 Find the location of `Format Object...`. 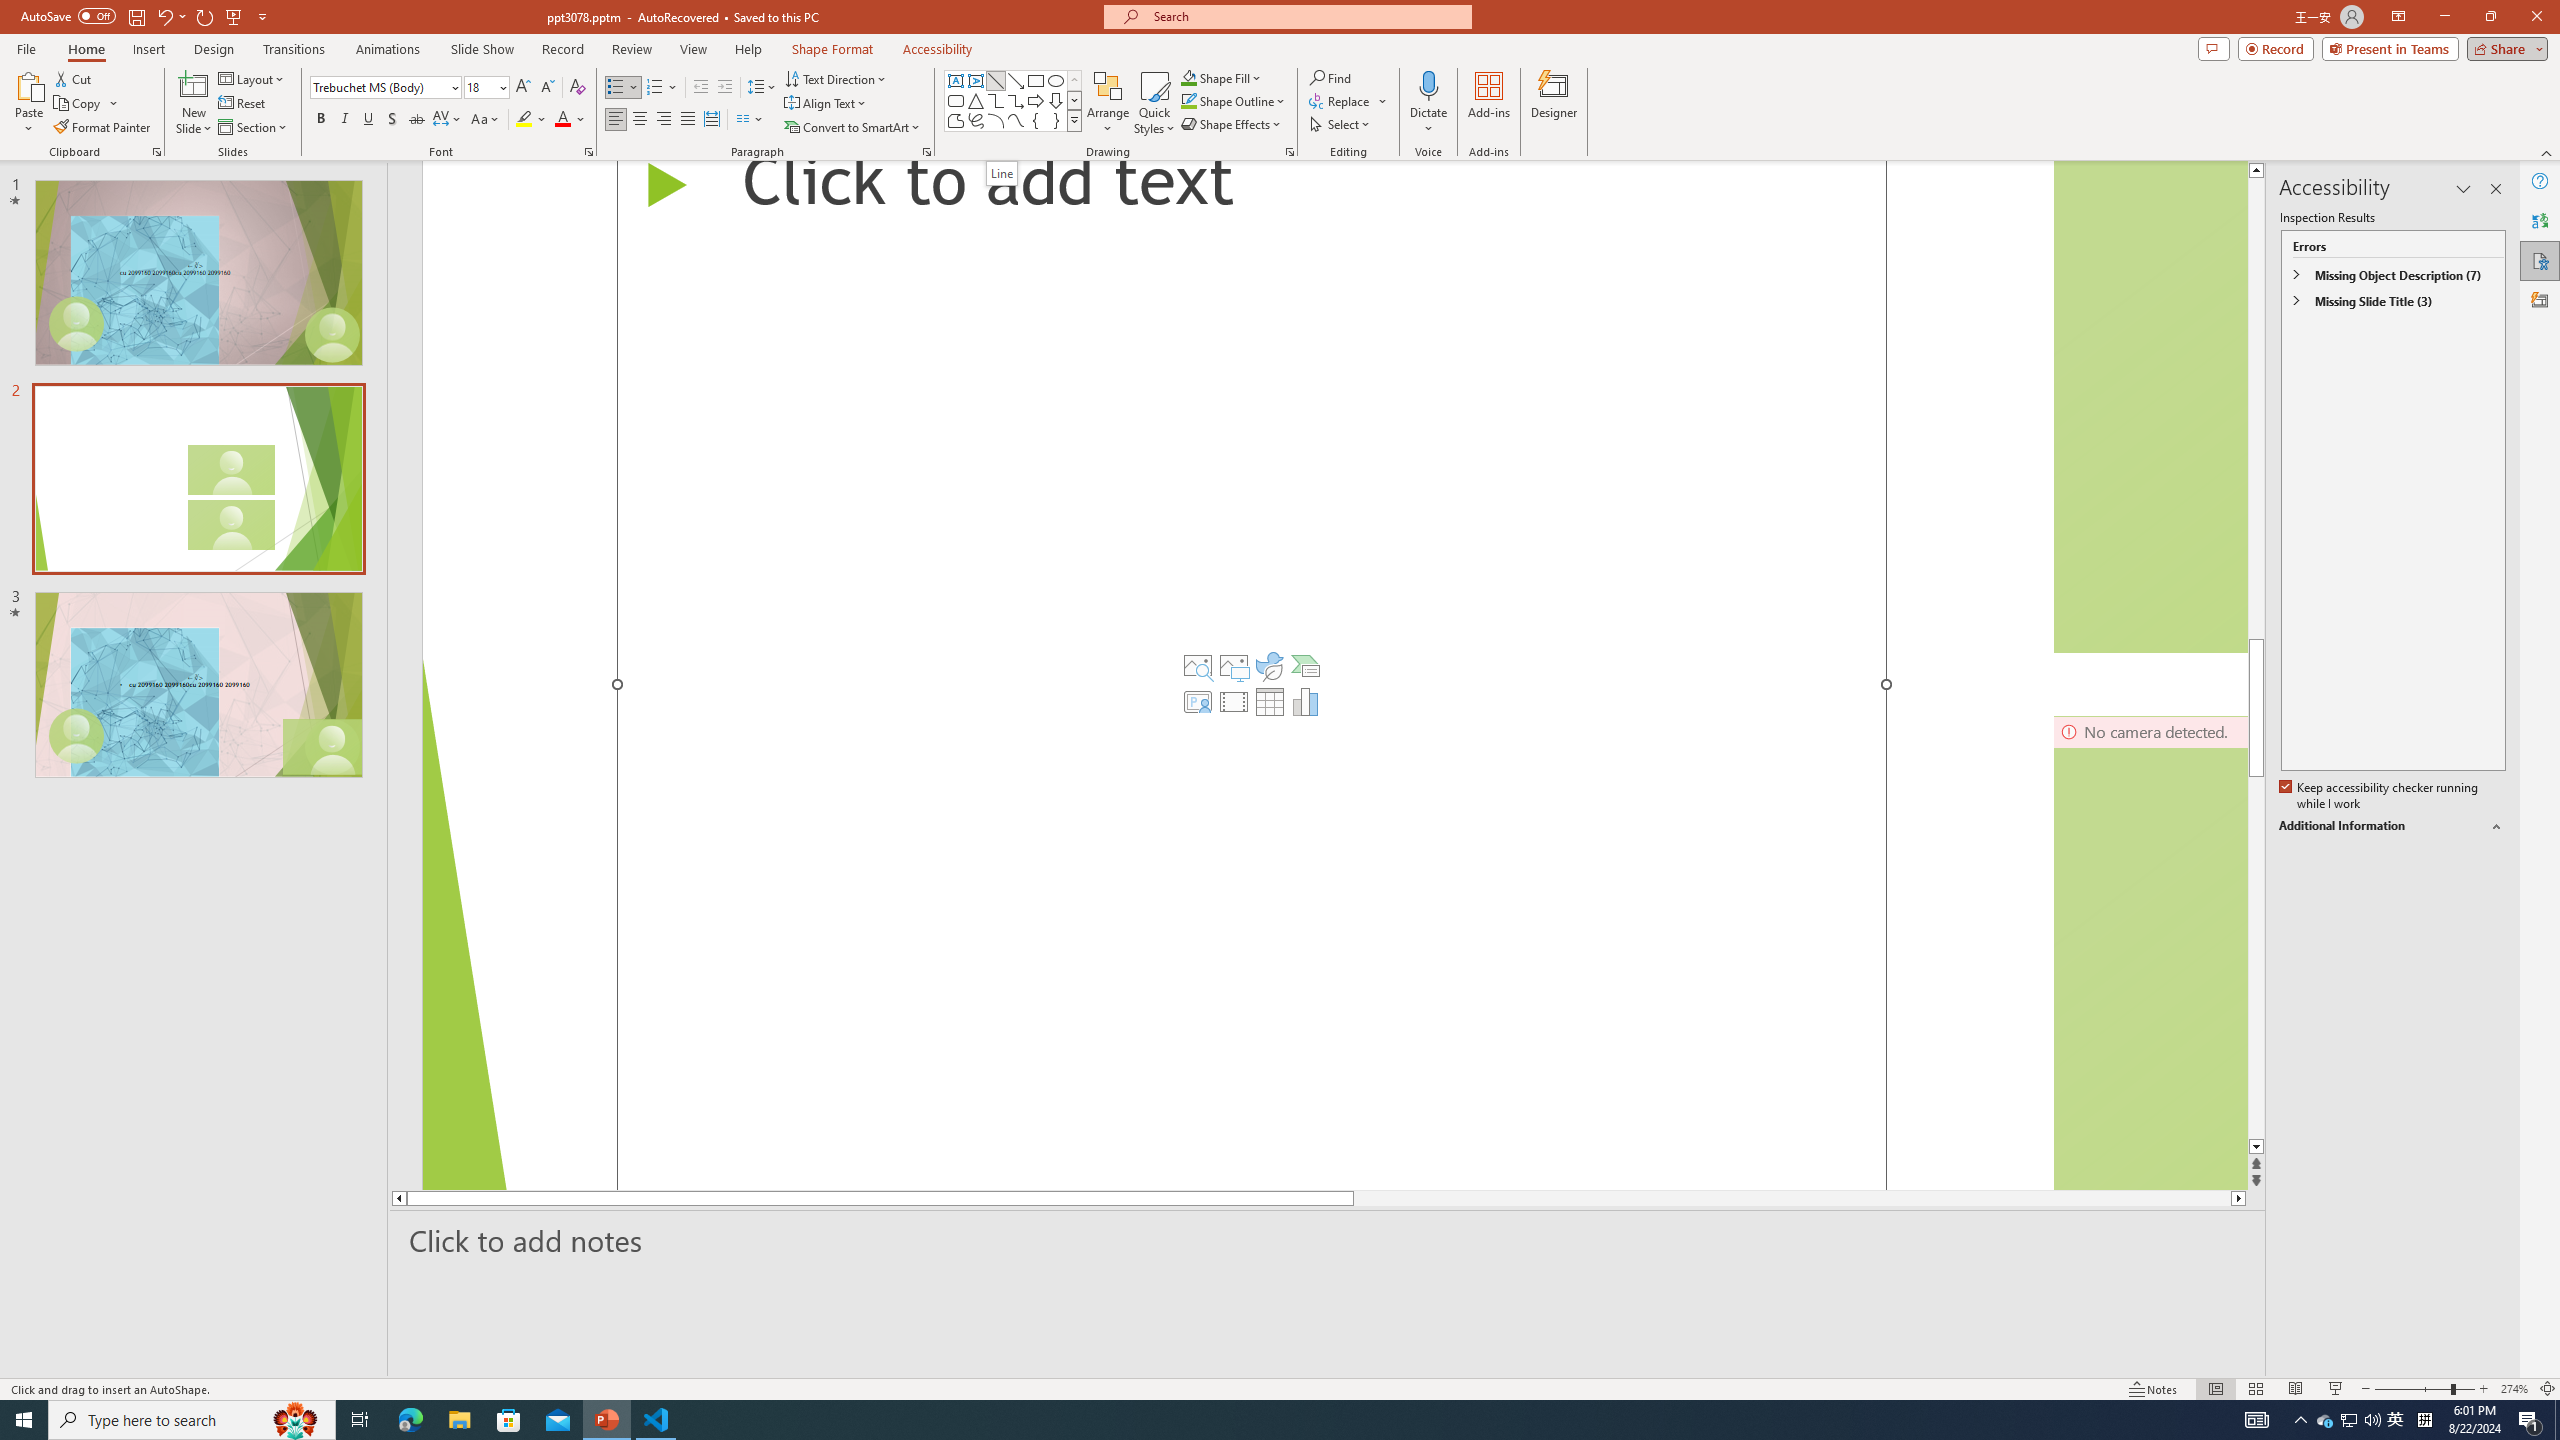

Format Object... is located at coordinates (1290, 152).